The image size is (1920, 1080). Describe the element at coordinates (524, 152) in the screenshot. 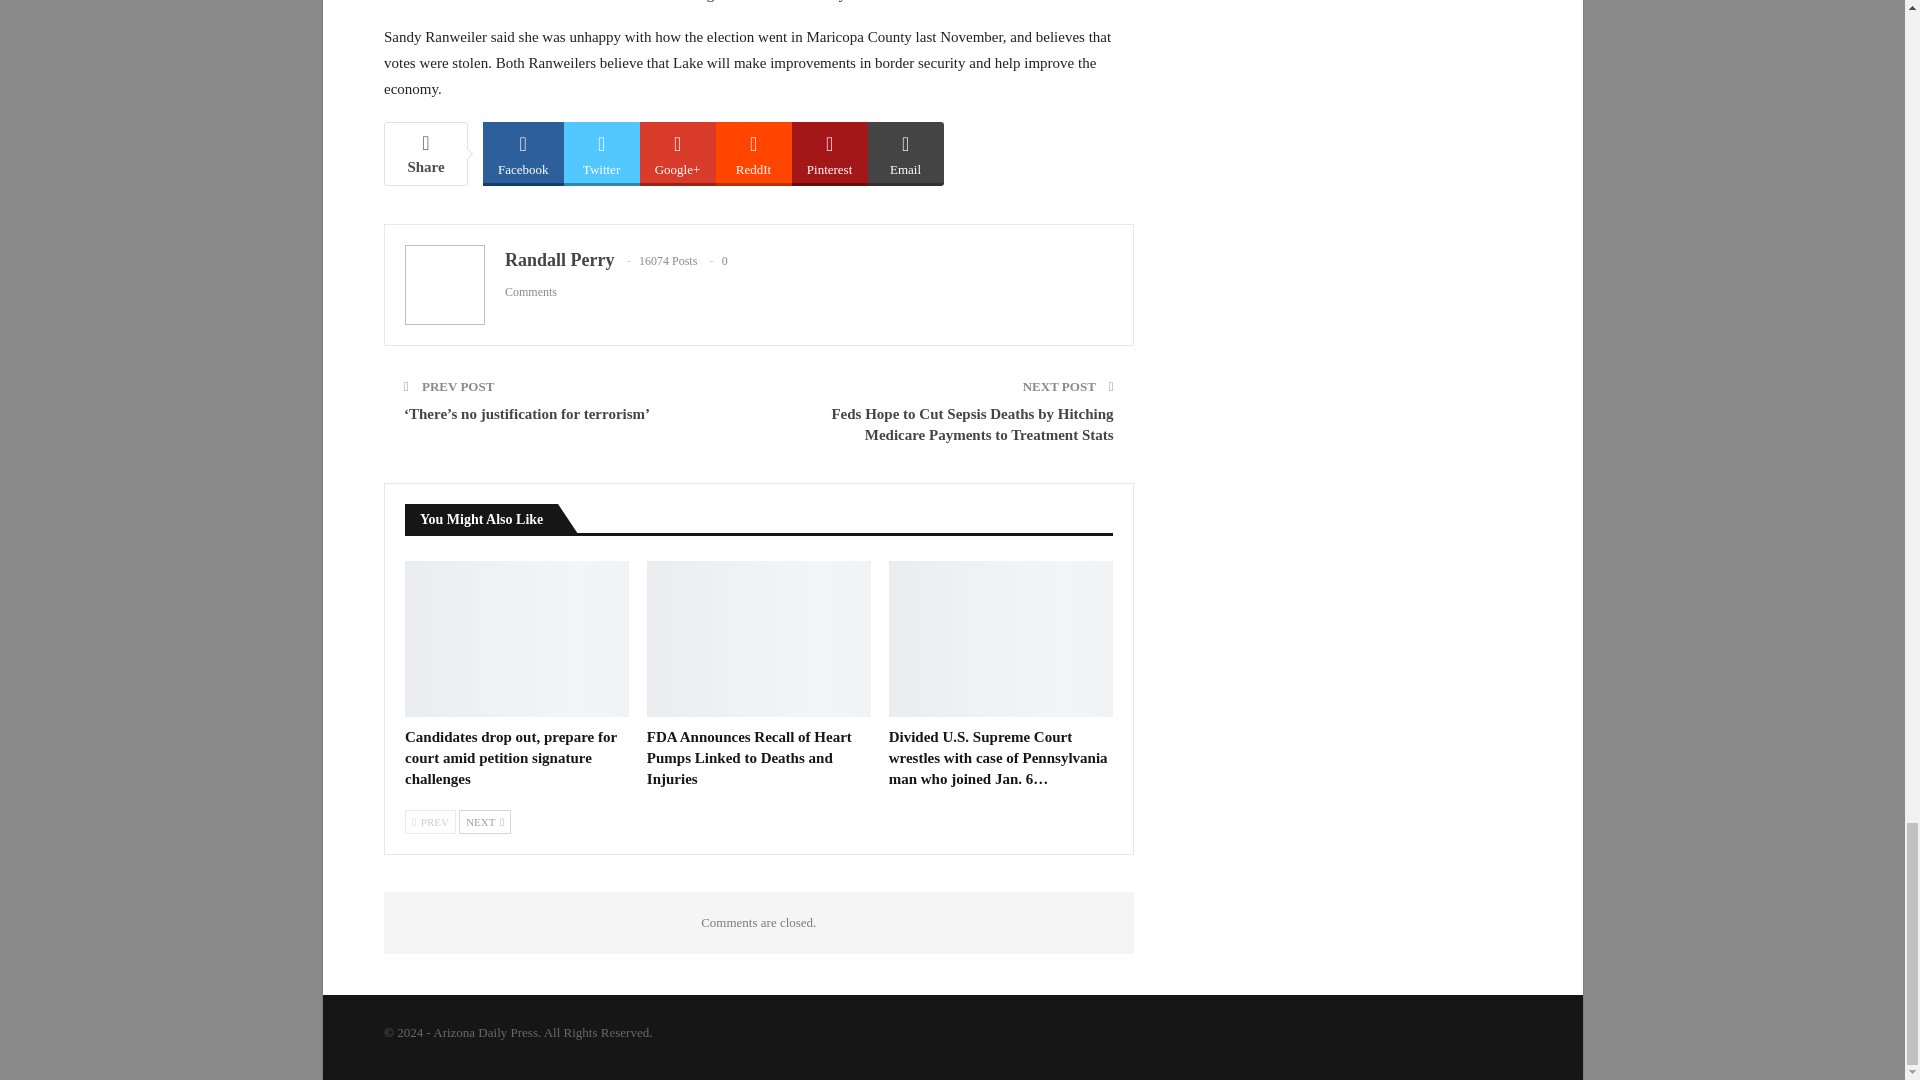

I see `Facebook` at that location.